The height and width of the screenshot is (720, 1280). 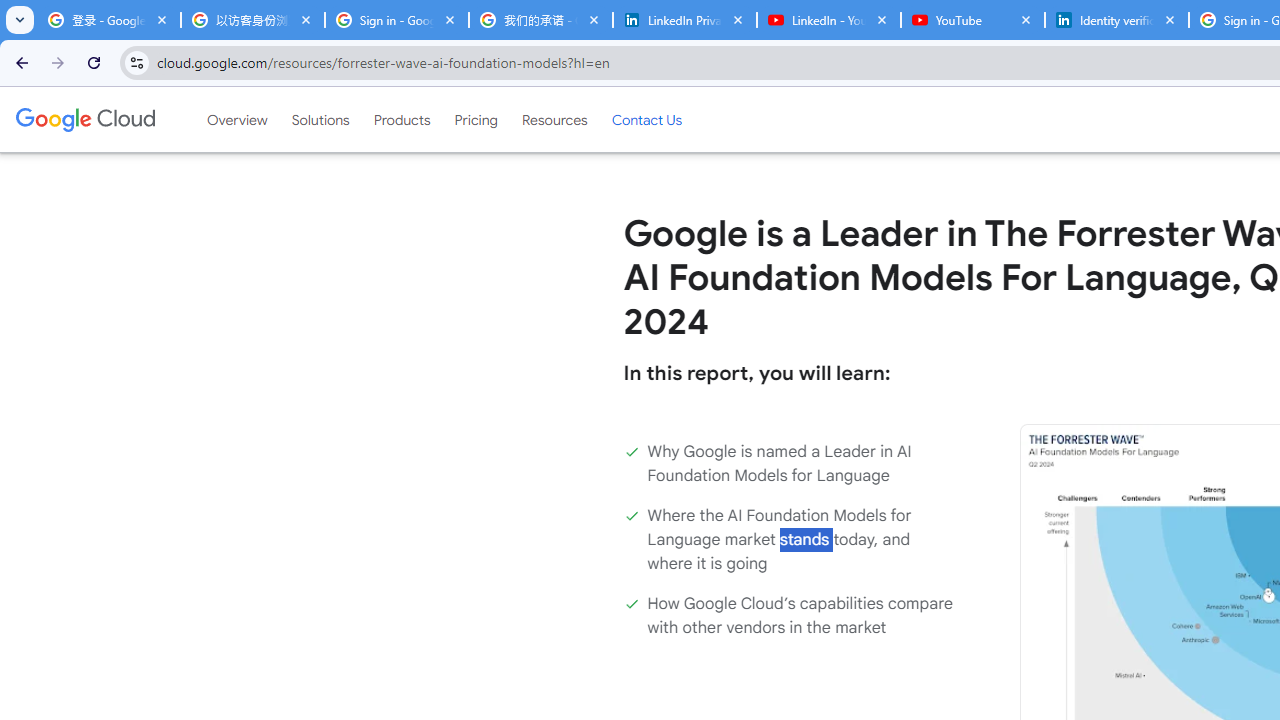 What do you see at coordinates (972, 20) in the screenshot?
I see `YouTube` at bounding box center [972, 20].